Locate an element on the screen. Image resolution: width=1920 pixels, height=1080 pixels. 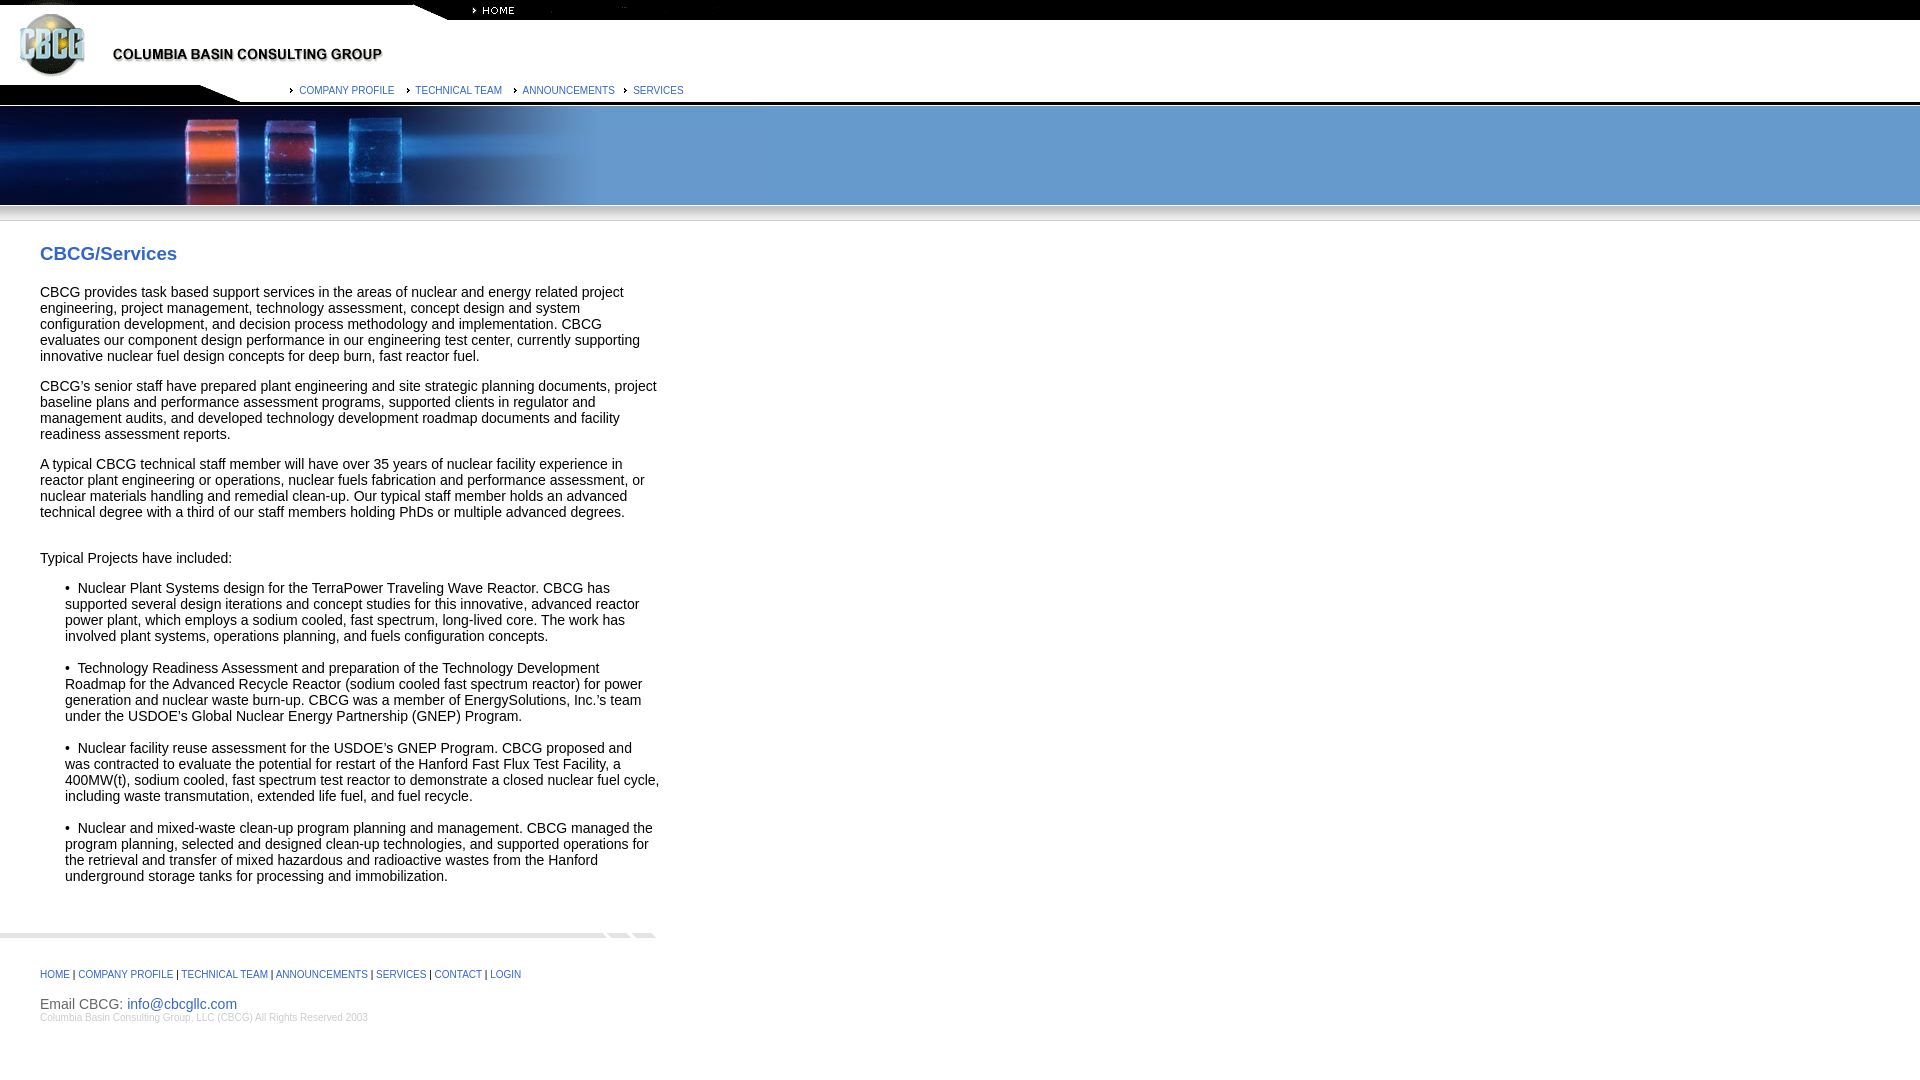
TECHNICAL TEAM is located at coordinates (224, 974).